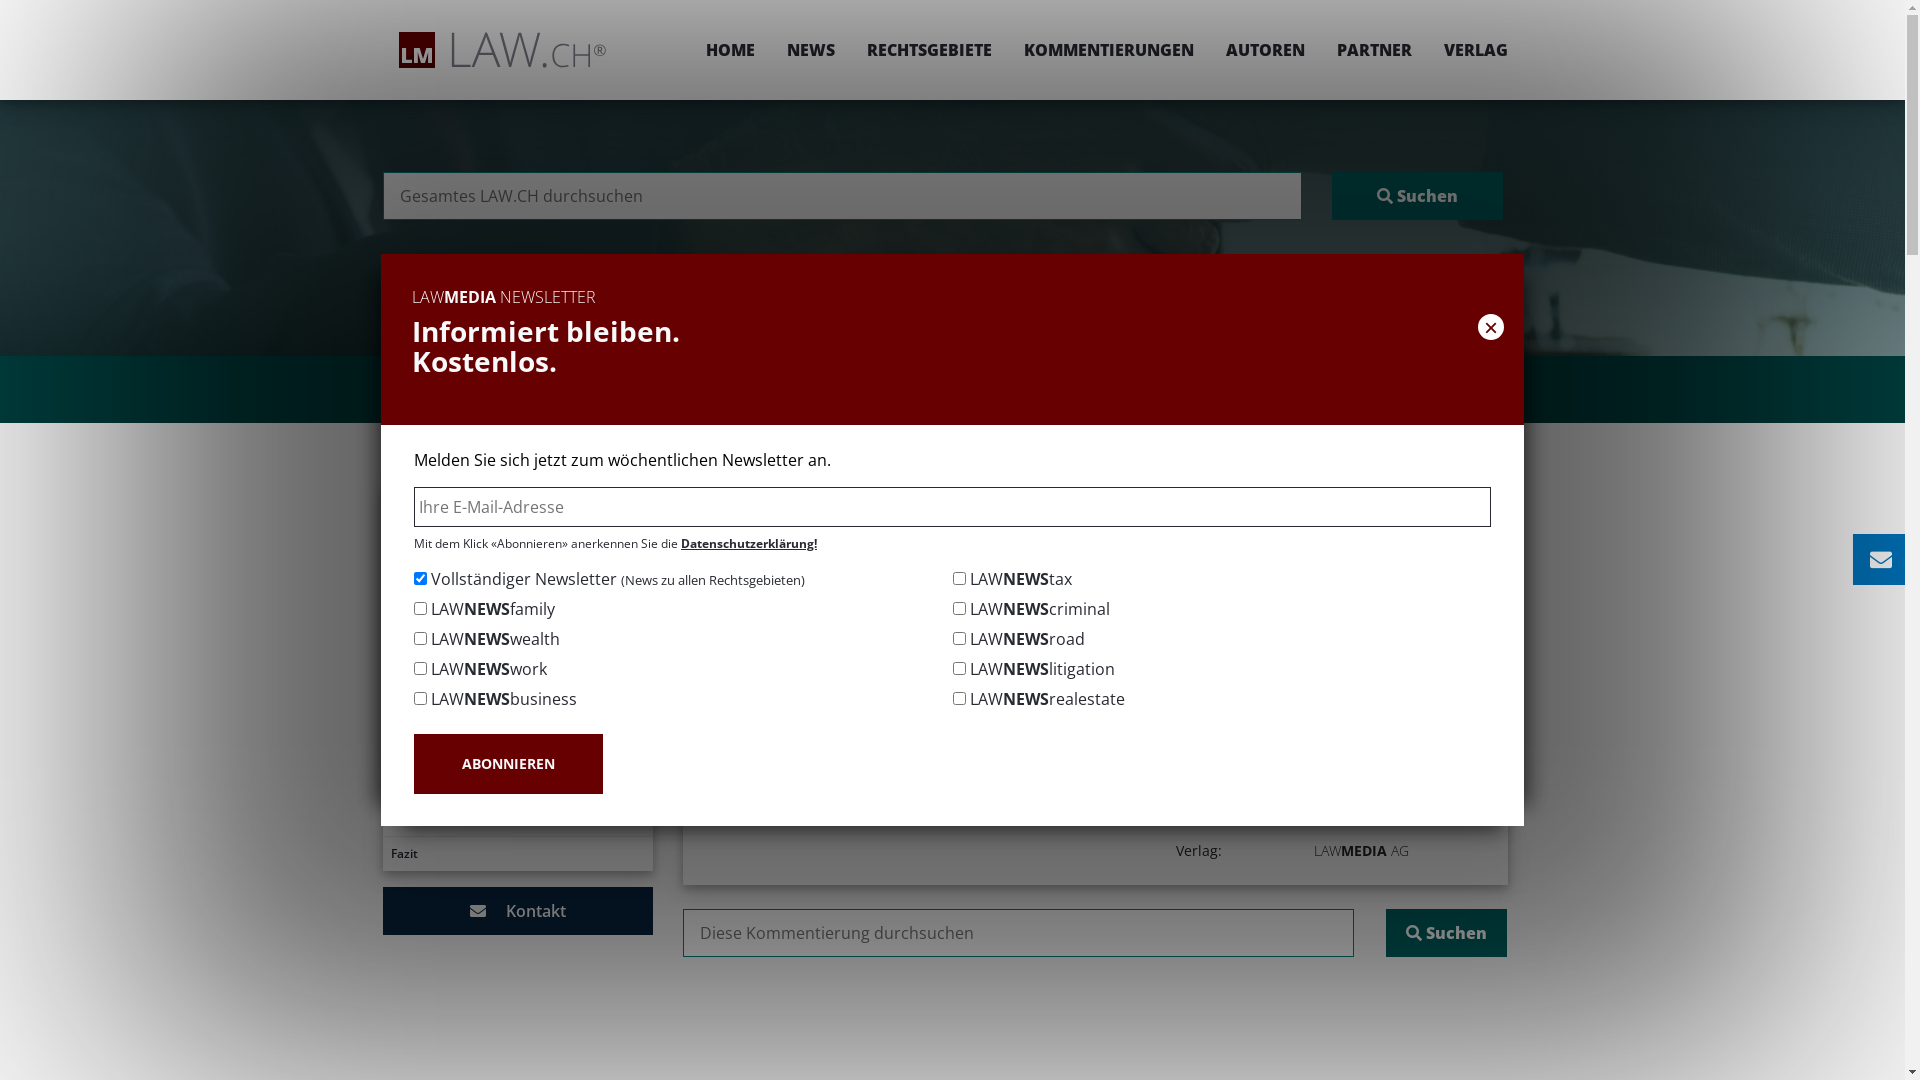 The image size is (1920, 1080). What do you see at coordinates (517, 573) in the screenshot?
I see `Kostentragungspflichten` at bounding box center [517, 573].